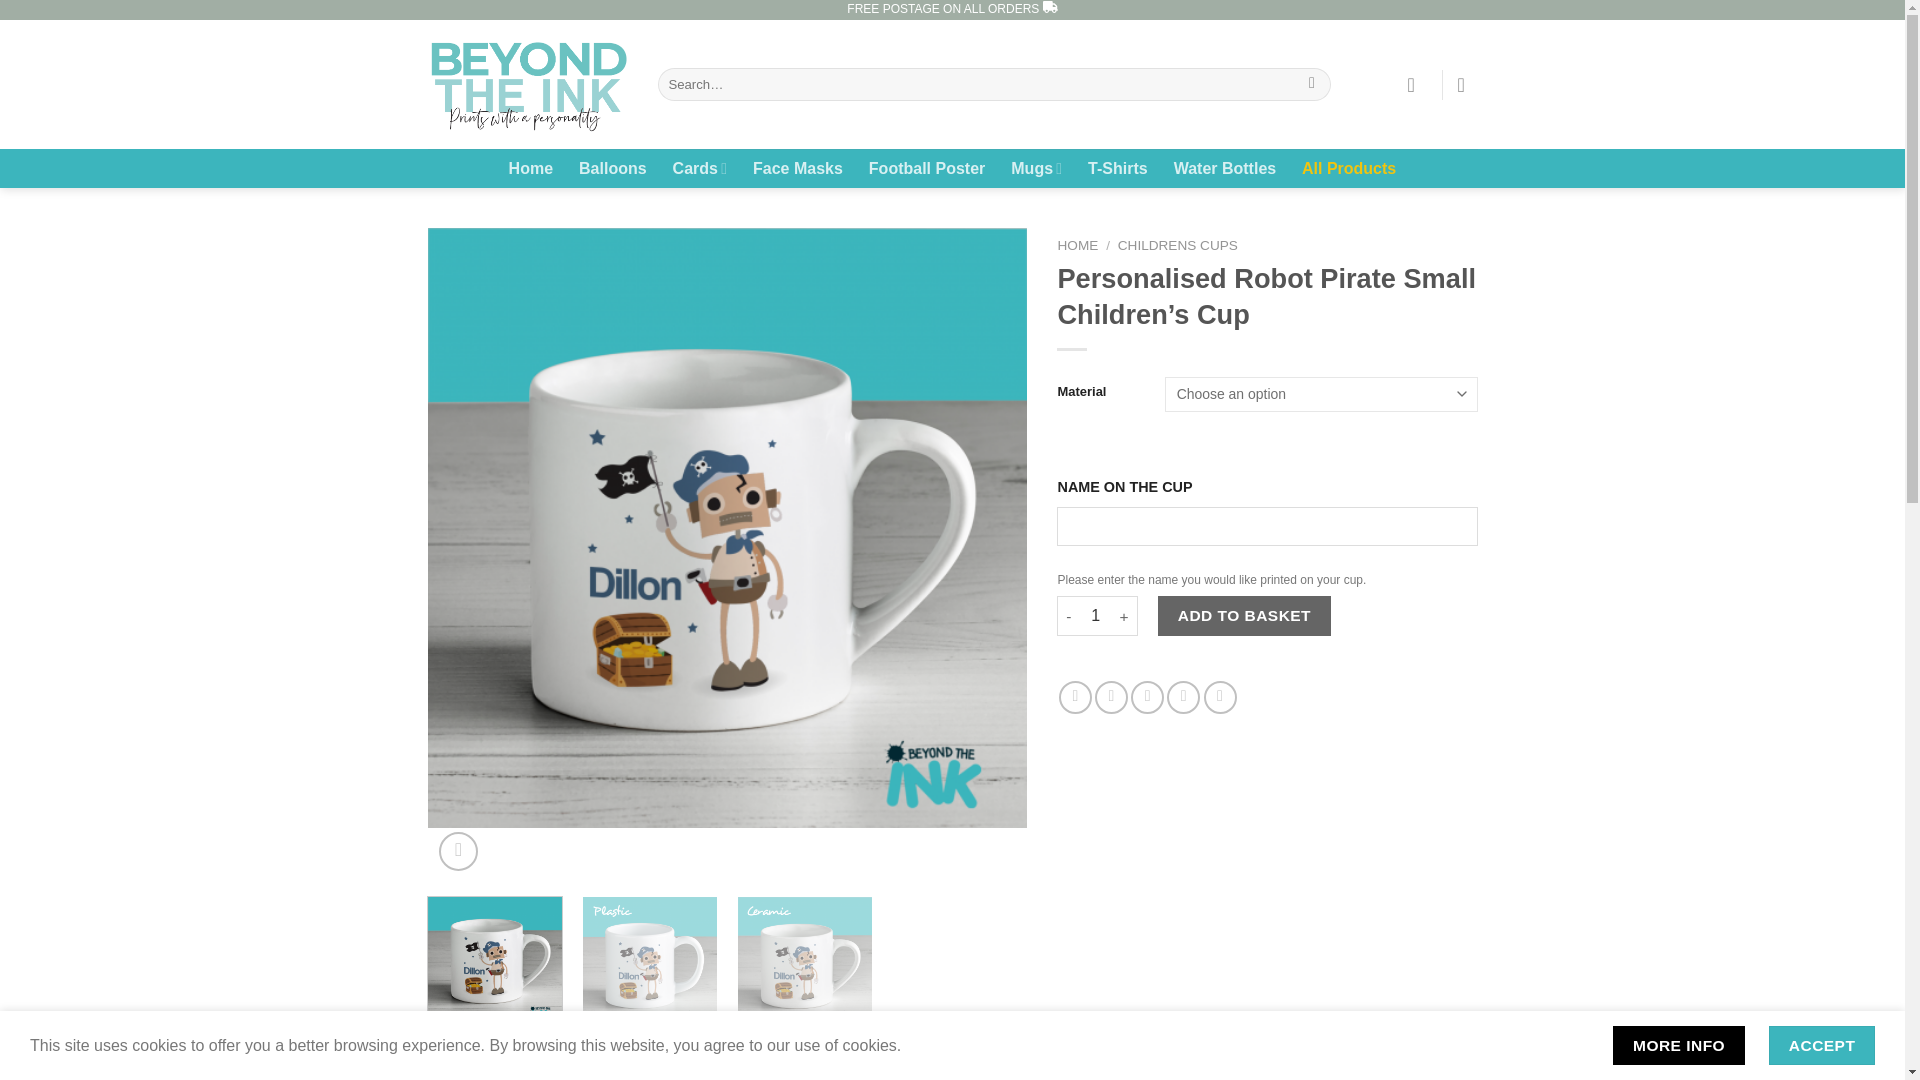  Describe the element at coordinates (1146, 697) in the screenshot. I see `Email to a Friend` at that location.